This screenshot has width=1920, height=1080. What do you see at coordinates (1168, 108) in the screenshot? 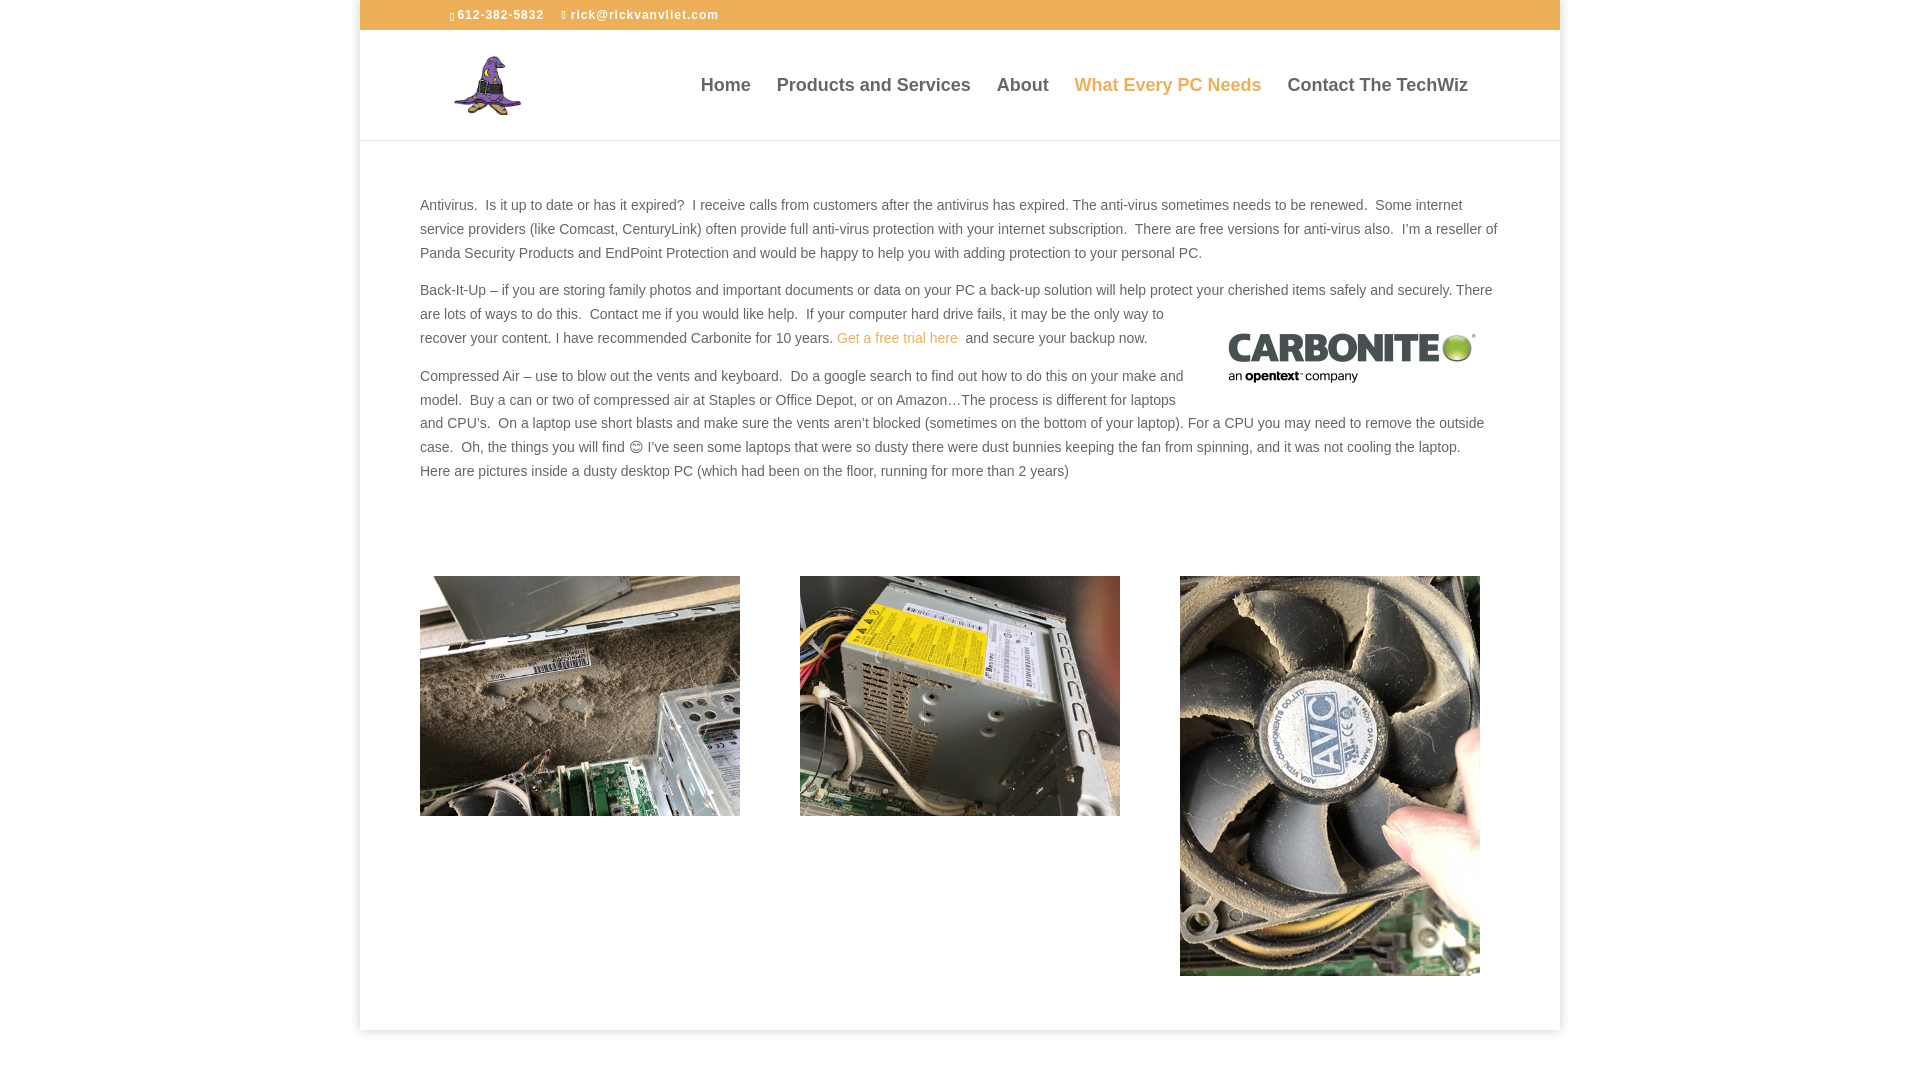
I see `What Every PC Needs` at bounding box center [1168, 108].